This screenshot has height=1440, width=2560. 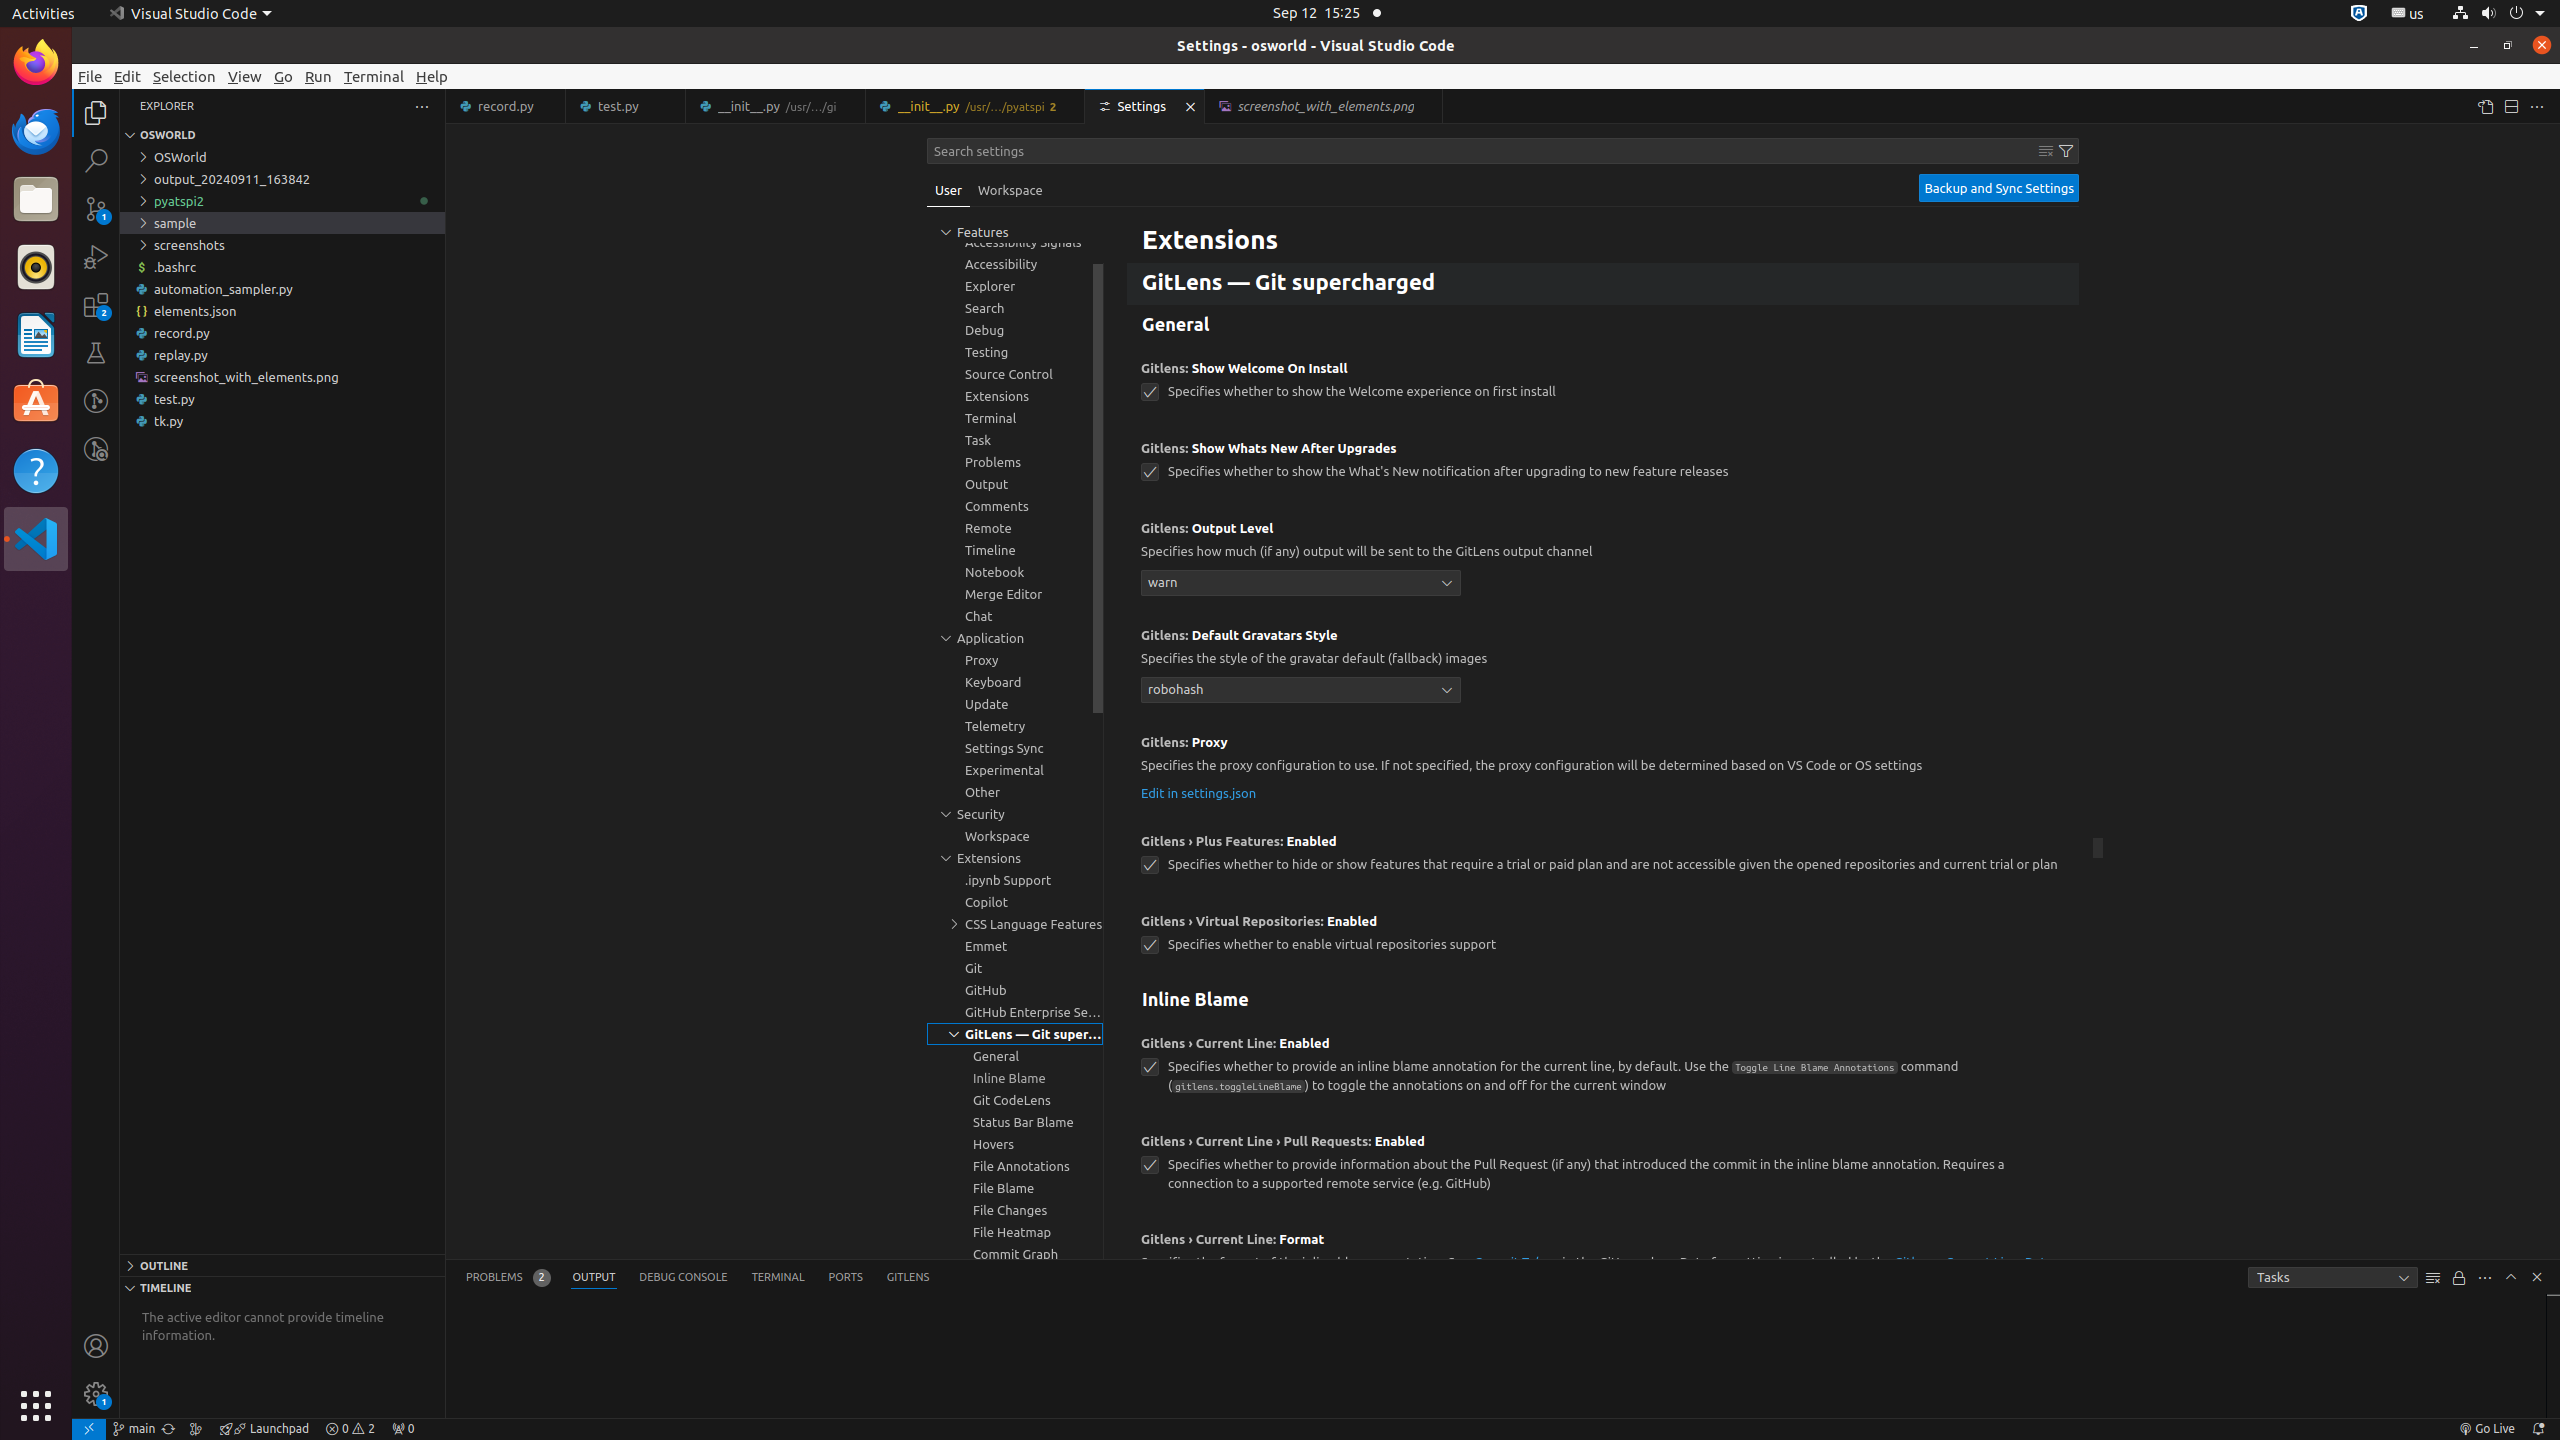 What do you see at coordinates (282, 267) in the screenshot?
I see `.bashrc` at bounding box center [282, 267].